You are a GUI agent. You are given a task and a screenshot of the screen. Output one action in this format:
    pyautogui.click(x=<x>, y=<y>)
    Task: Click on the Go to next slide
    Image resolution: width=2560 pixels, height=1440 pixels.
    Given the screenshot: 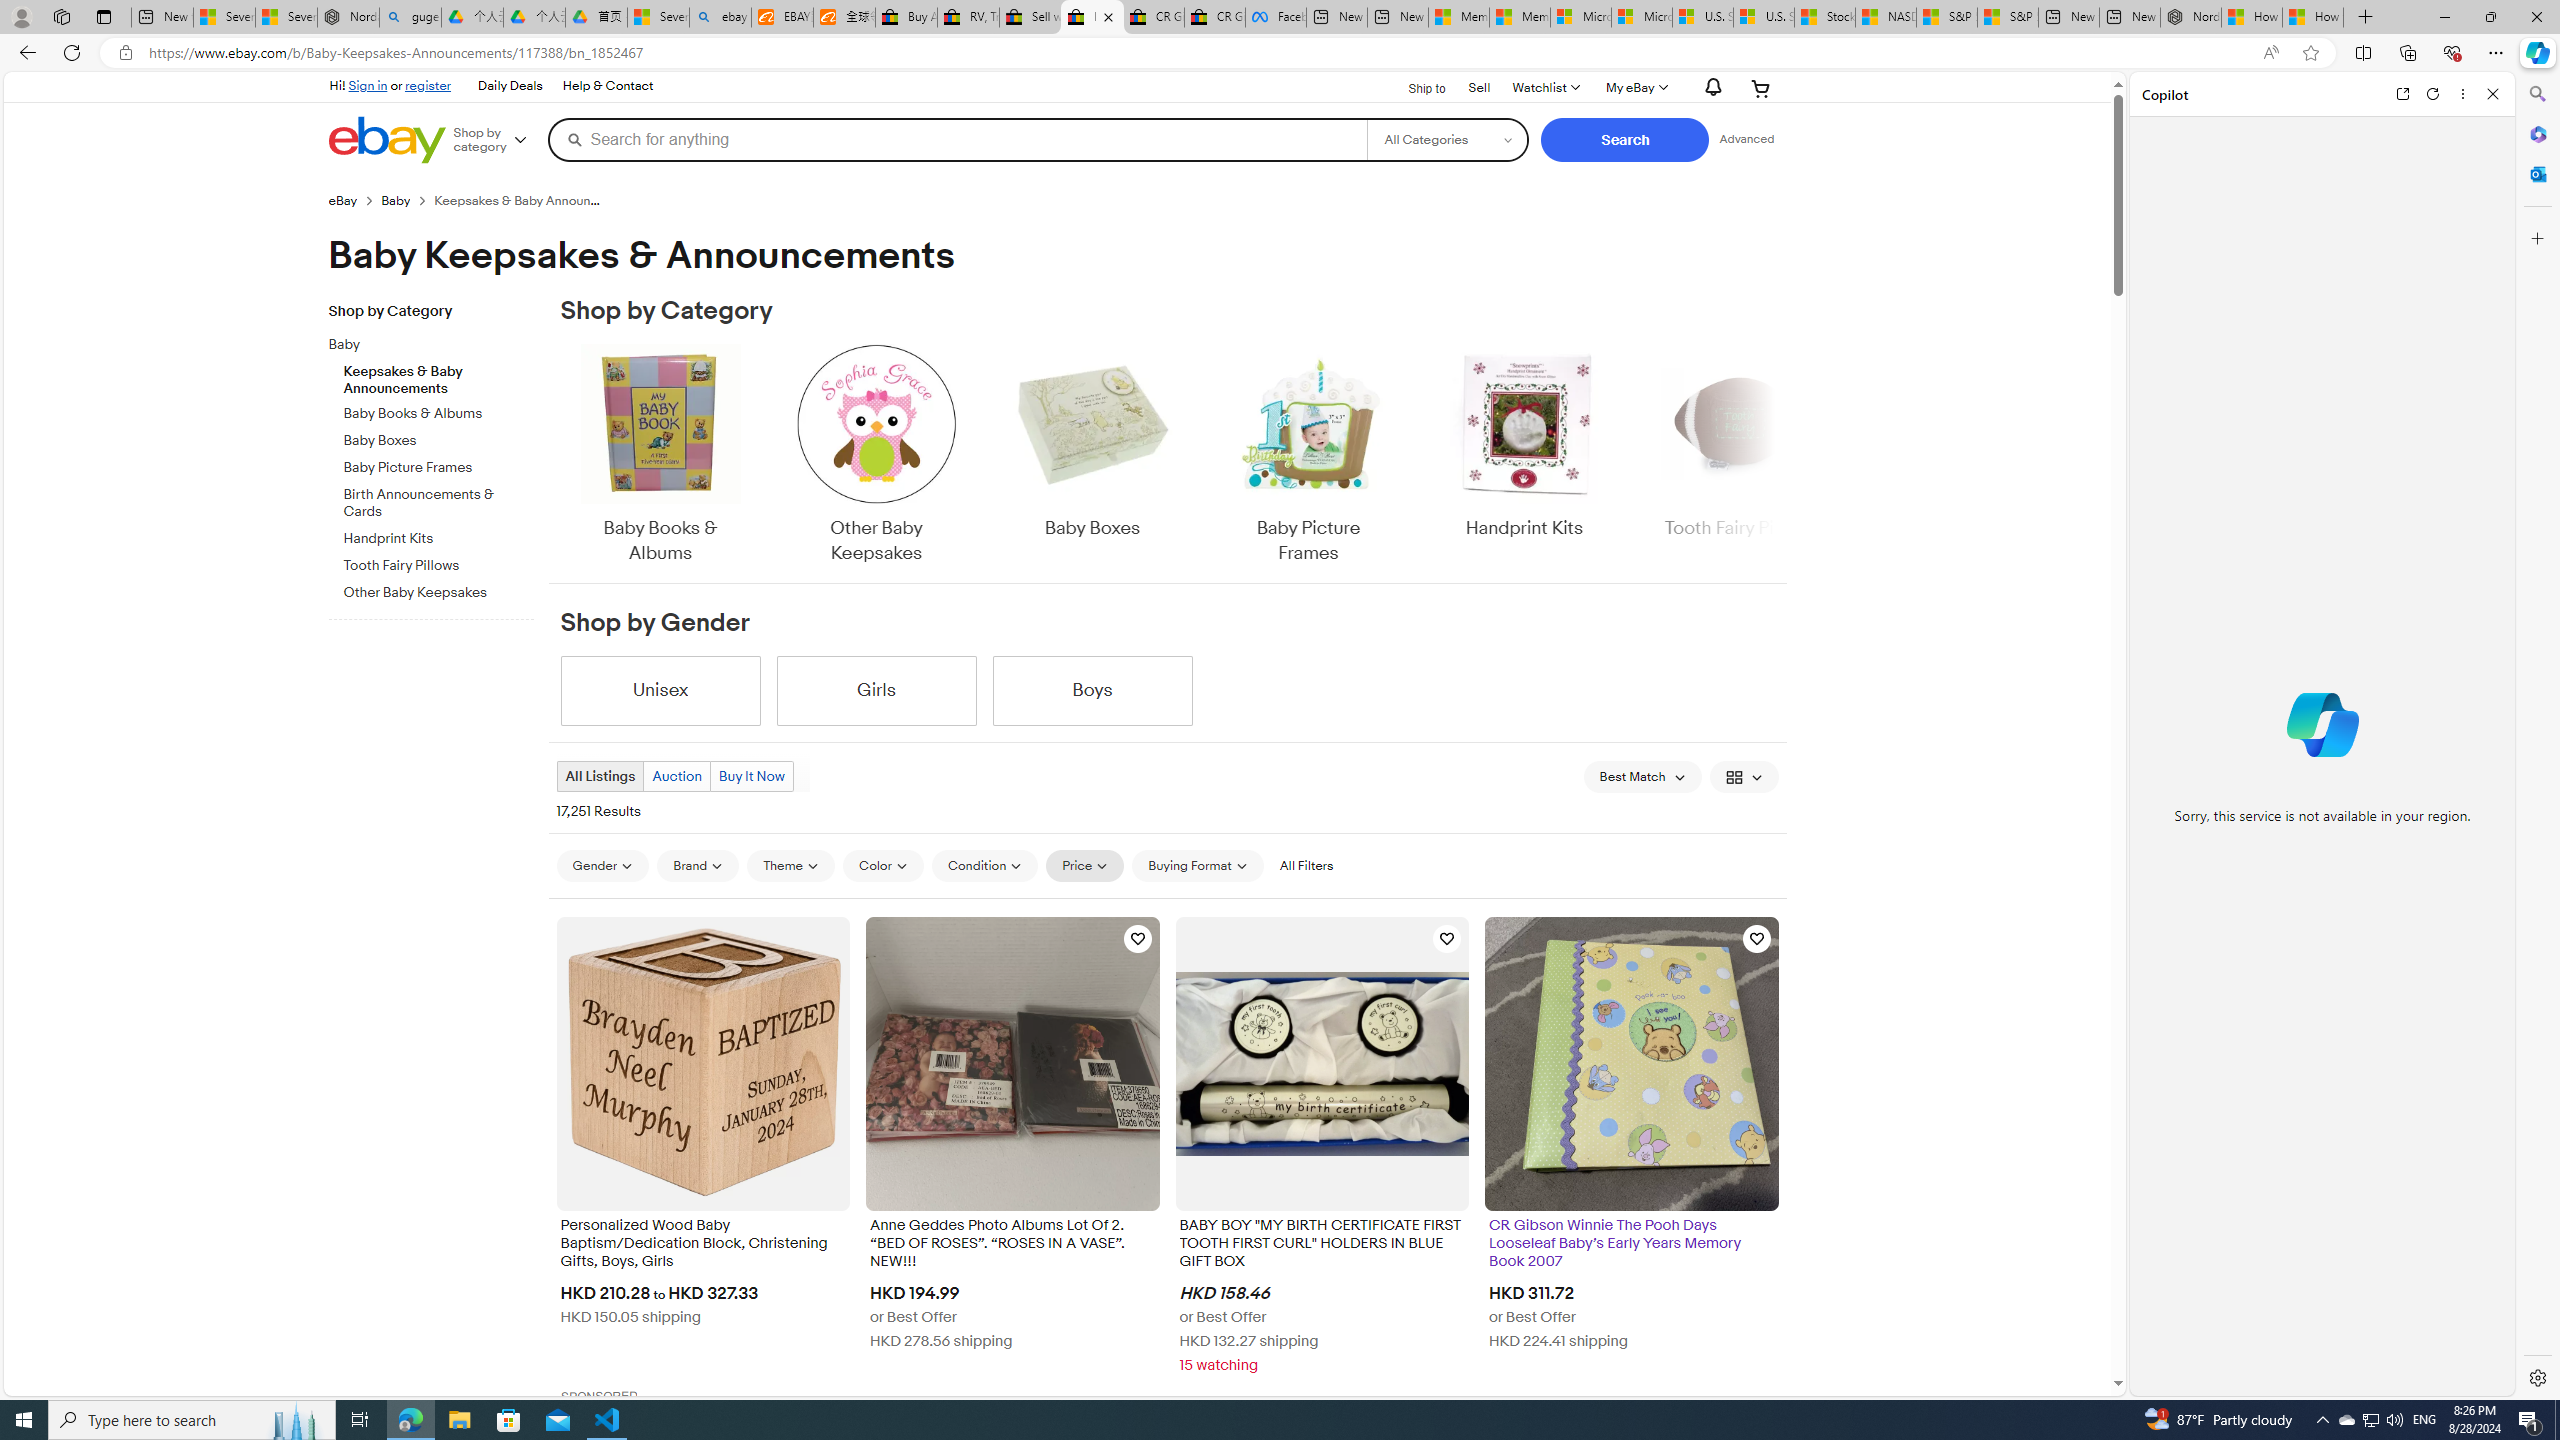 What is the action you would take?
    pyautogui.click(x=1775, y=456)
    